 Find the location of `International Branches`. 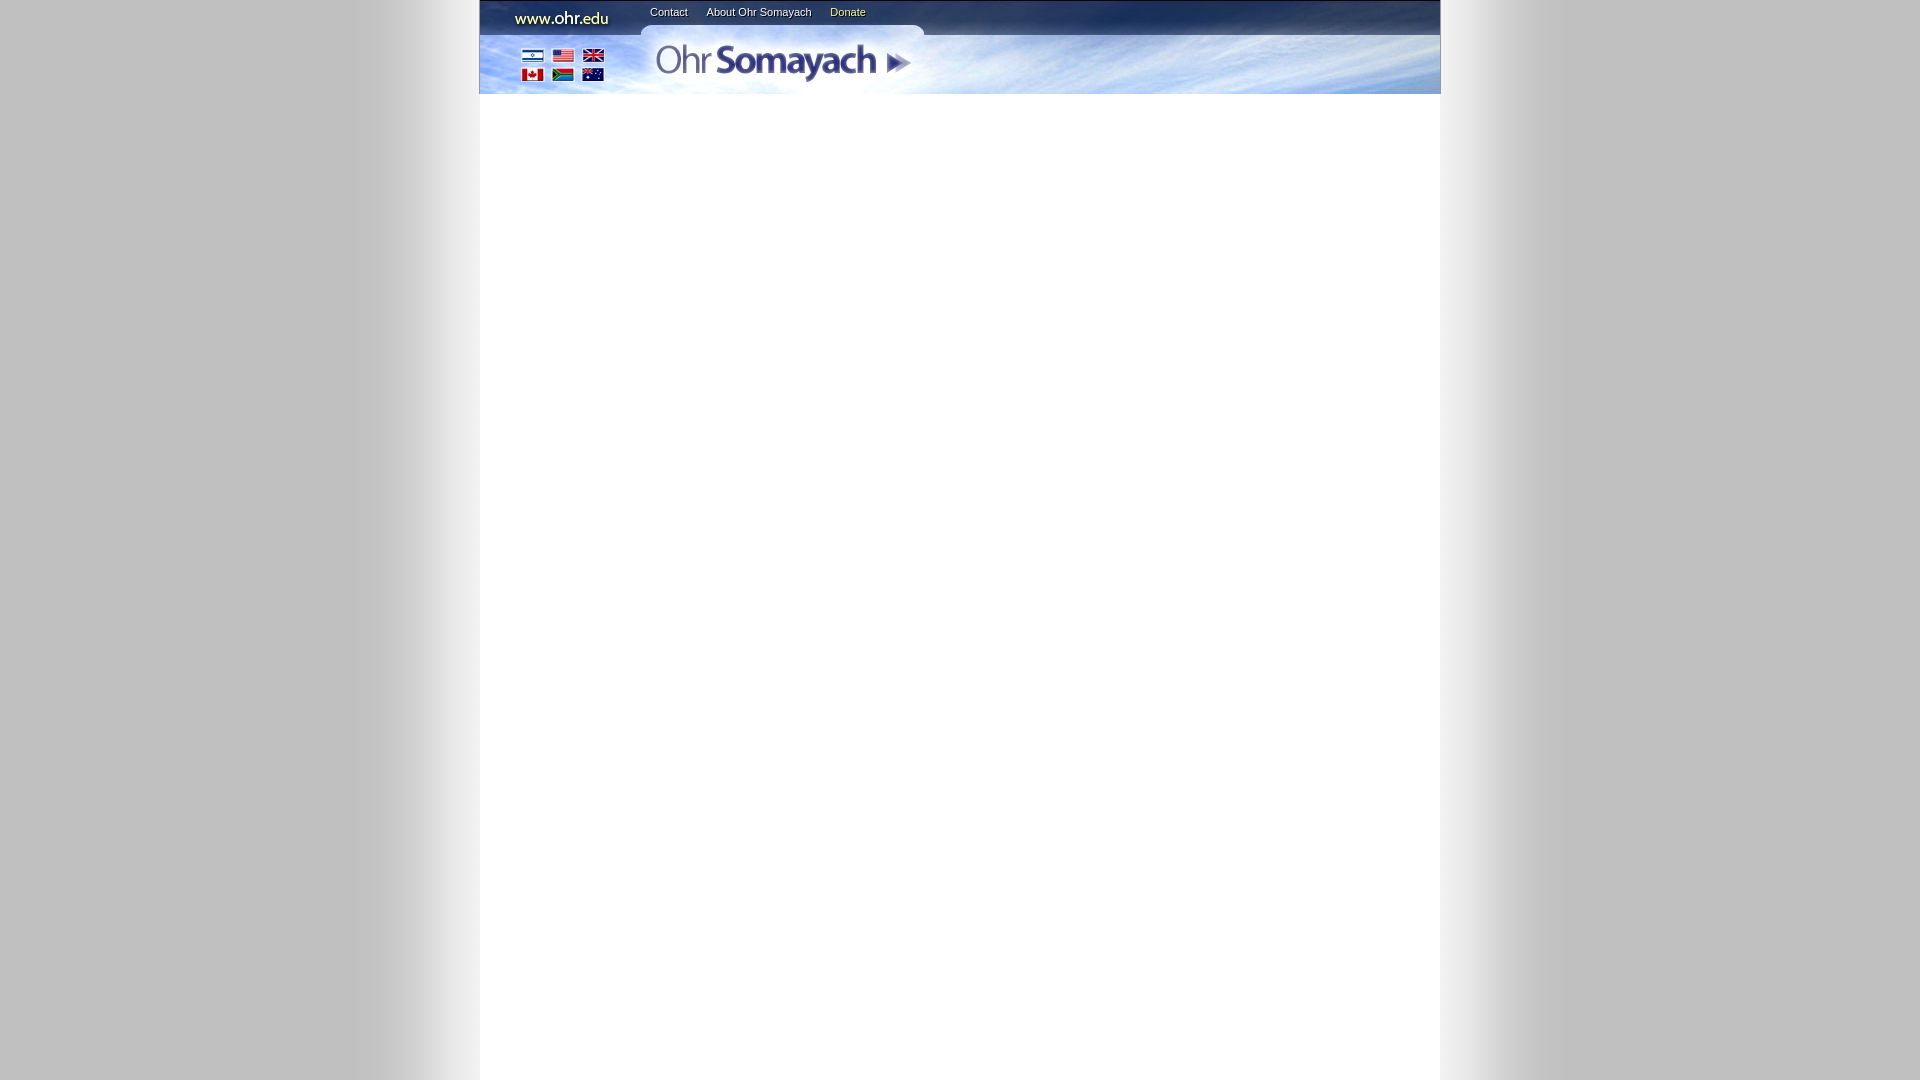

International Branches is located at coordinates (563, 64).